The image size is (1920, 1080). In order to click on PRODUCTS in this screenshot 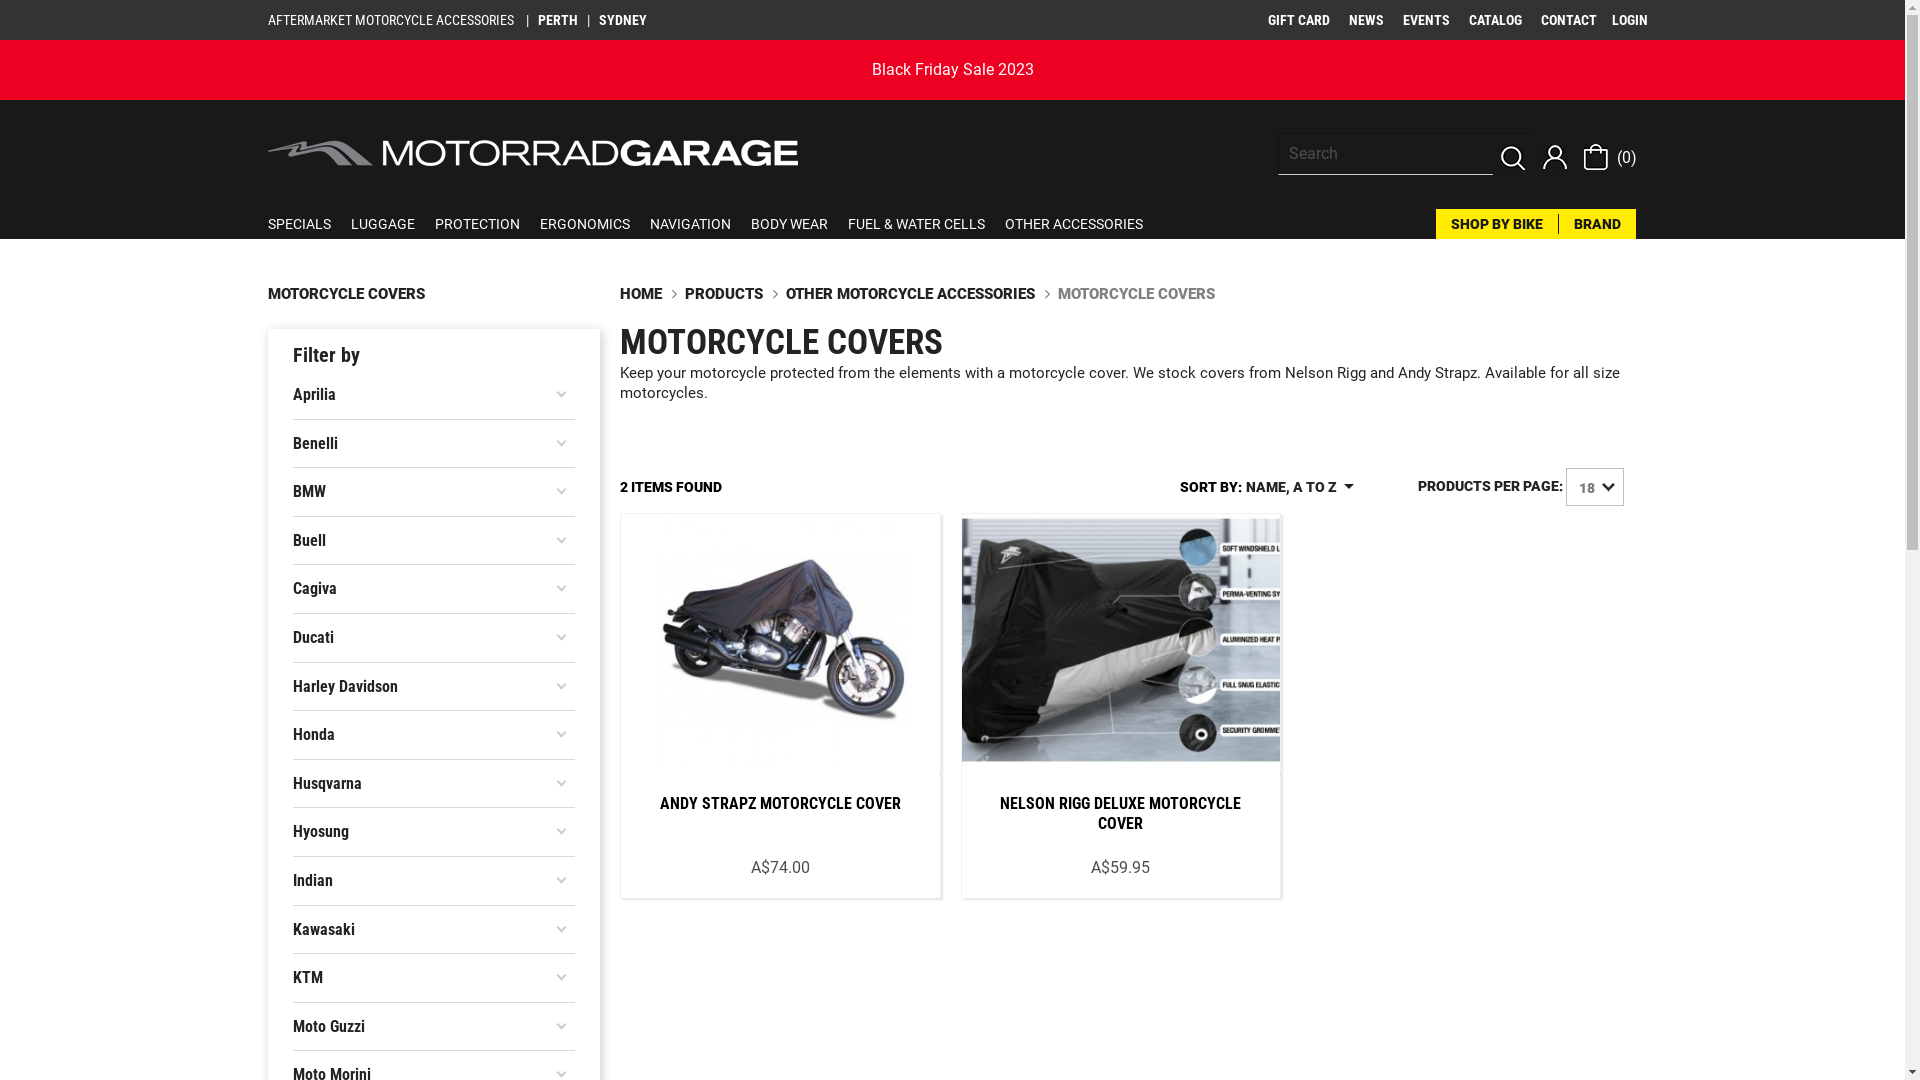, I will do `click(726, 294)`.